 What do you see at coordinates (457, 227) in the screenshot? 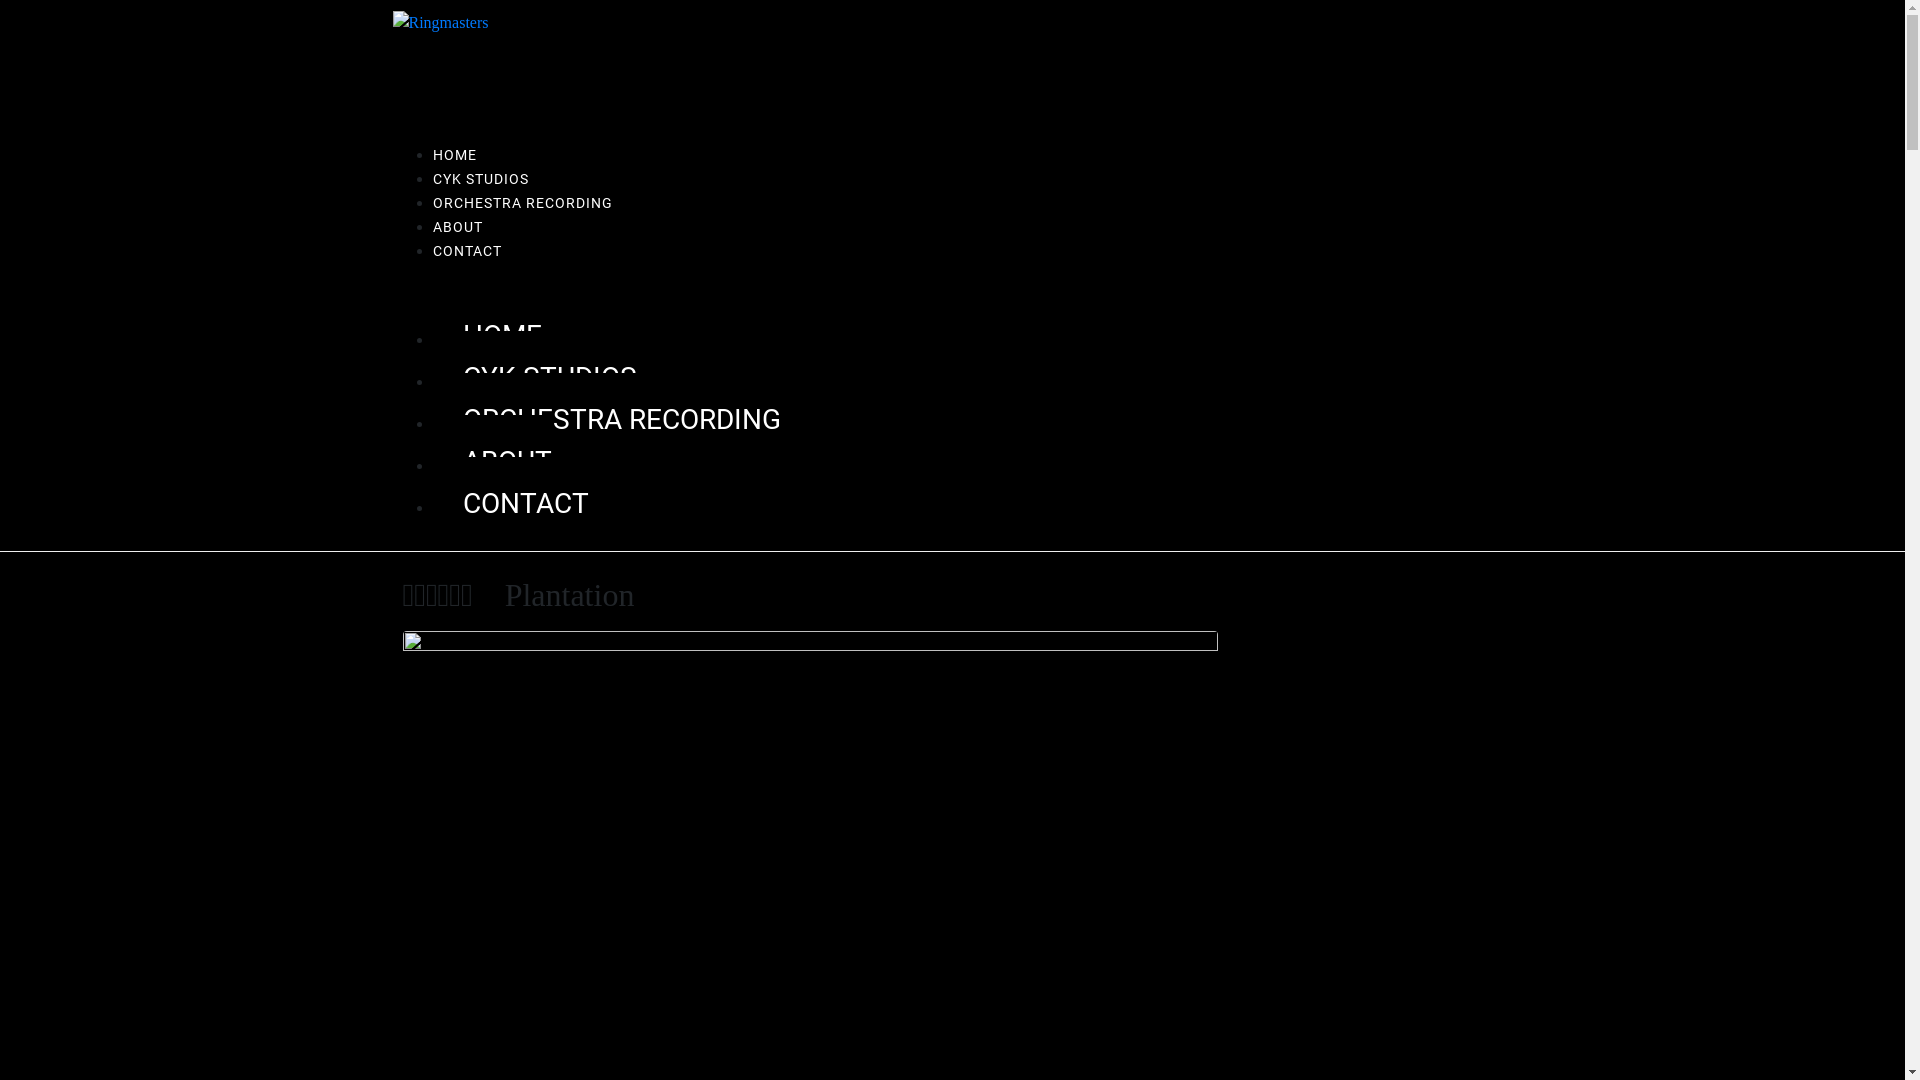
I see `ABOUT` at bounding box center [457, 227].